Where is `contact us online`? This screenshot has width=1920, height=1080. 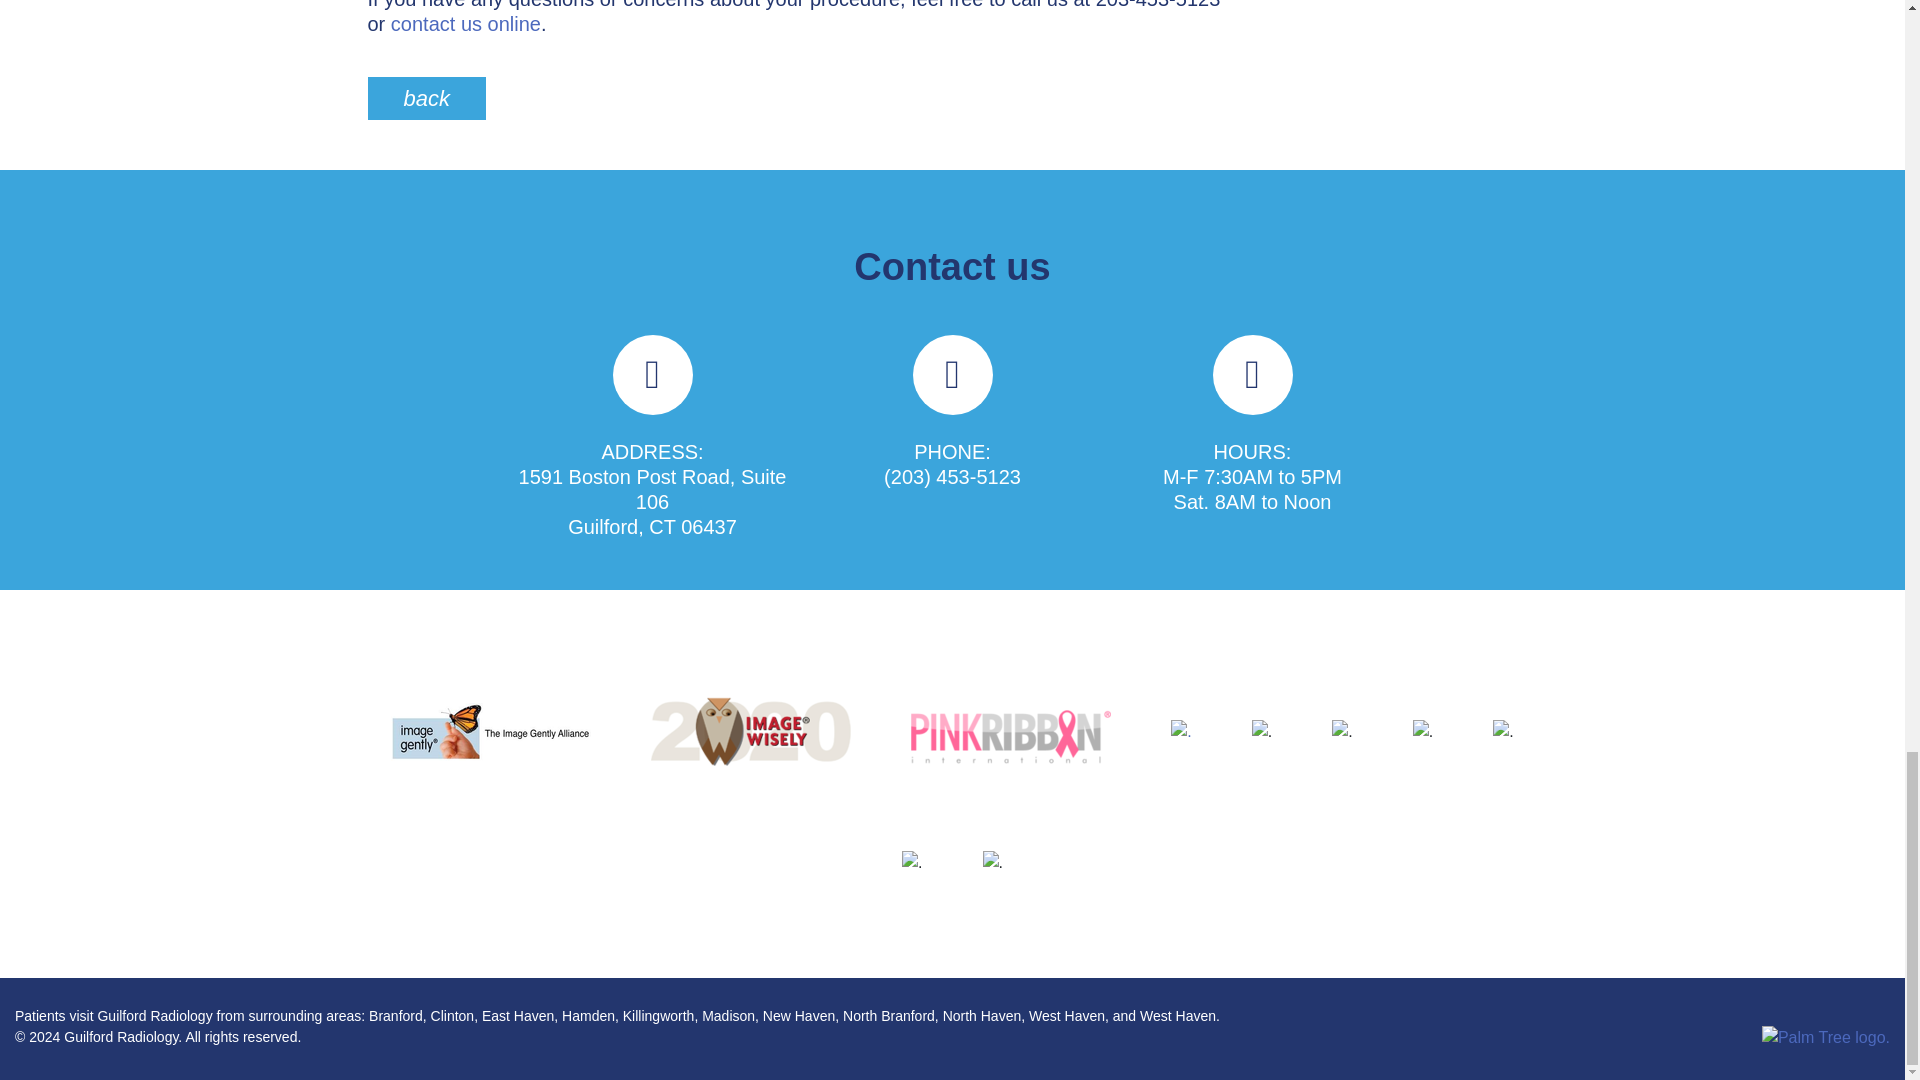
contact us online is located at coordinates (466, 22).